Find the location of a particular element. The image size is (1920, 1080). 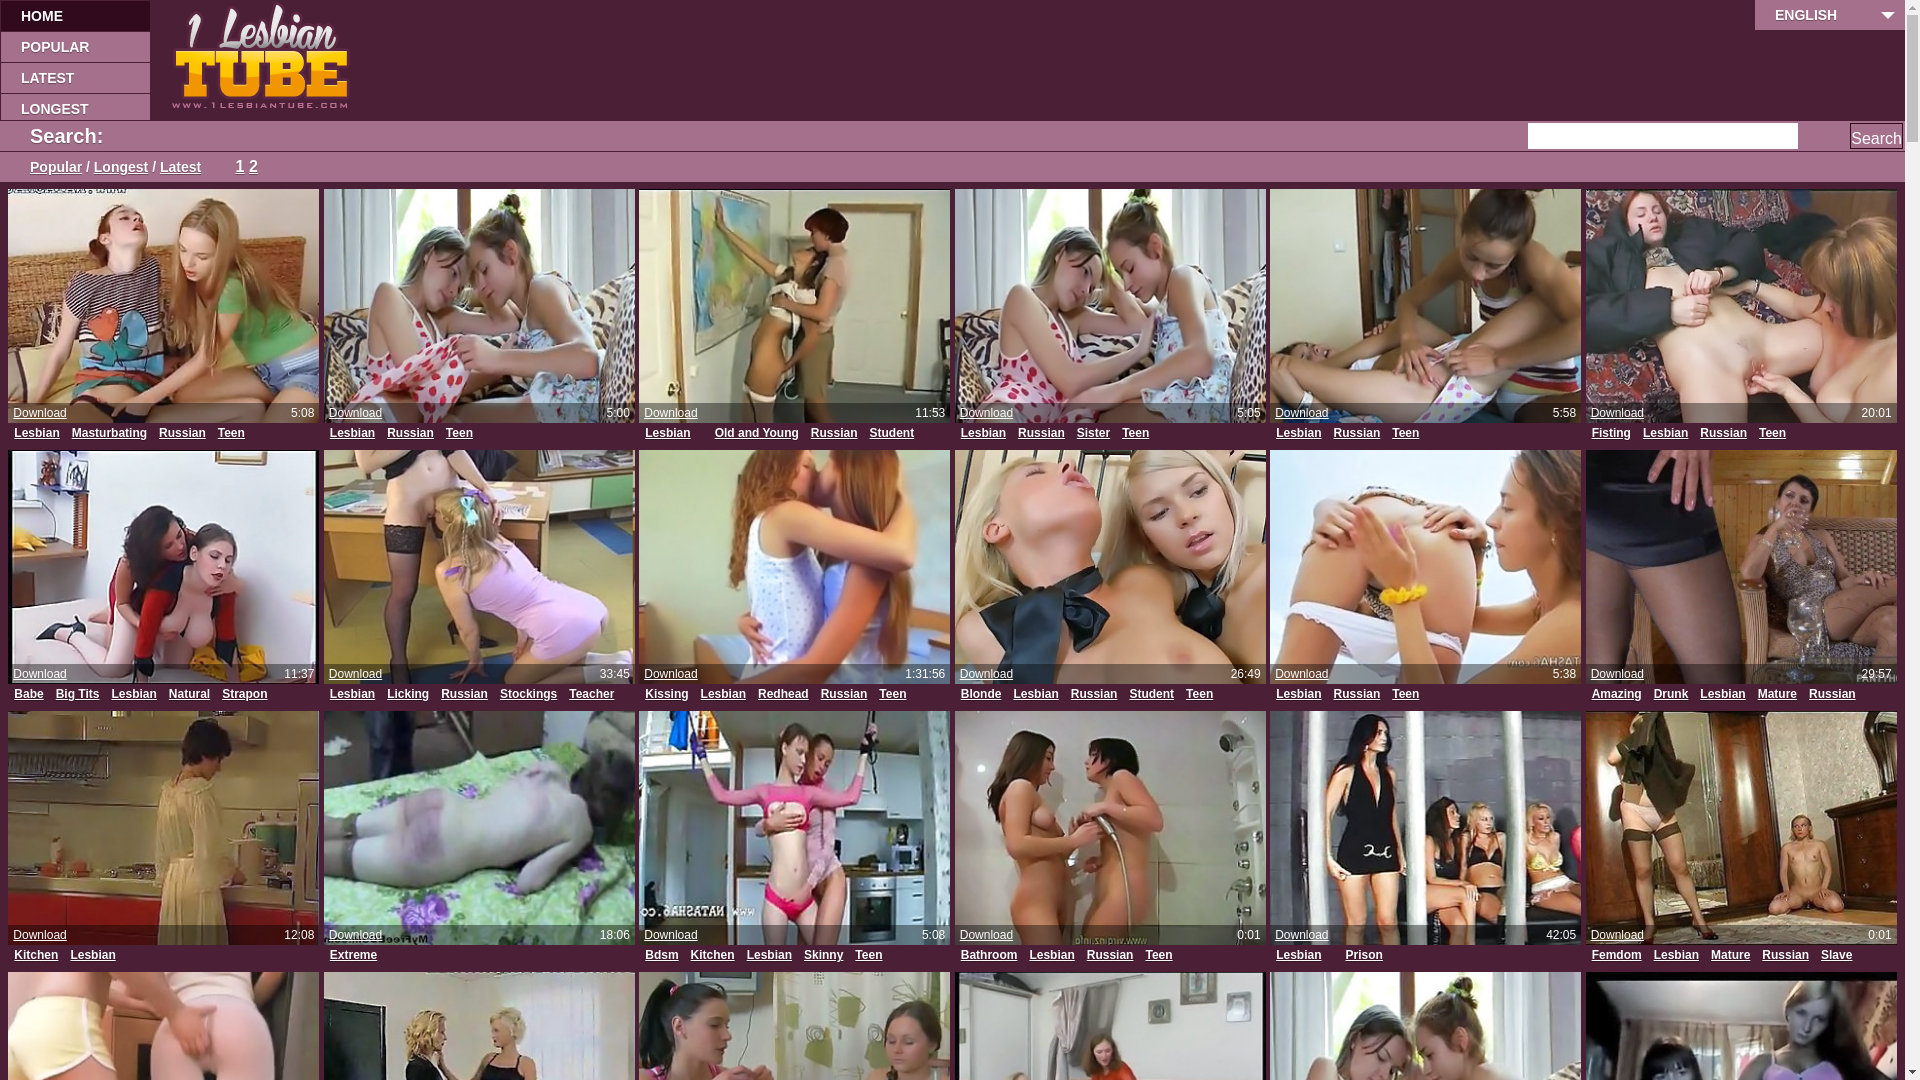

Download is located at coordinates (670, 674).